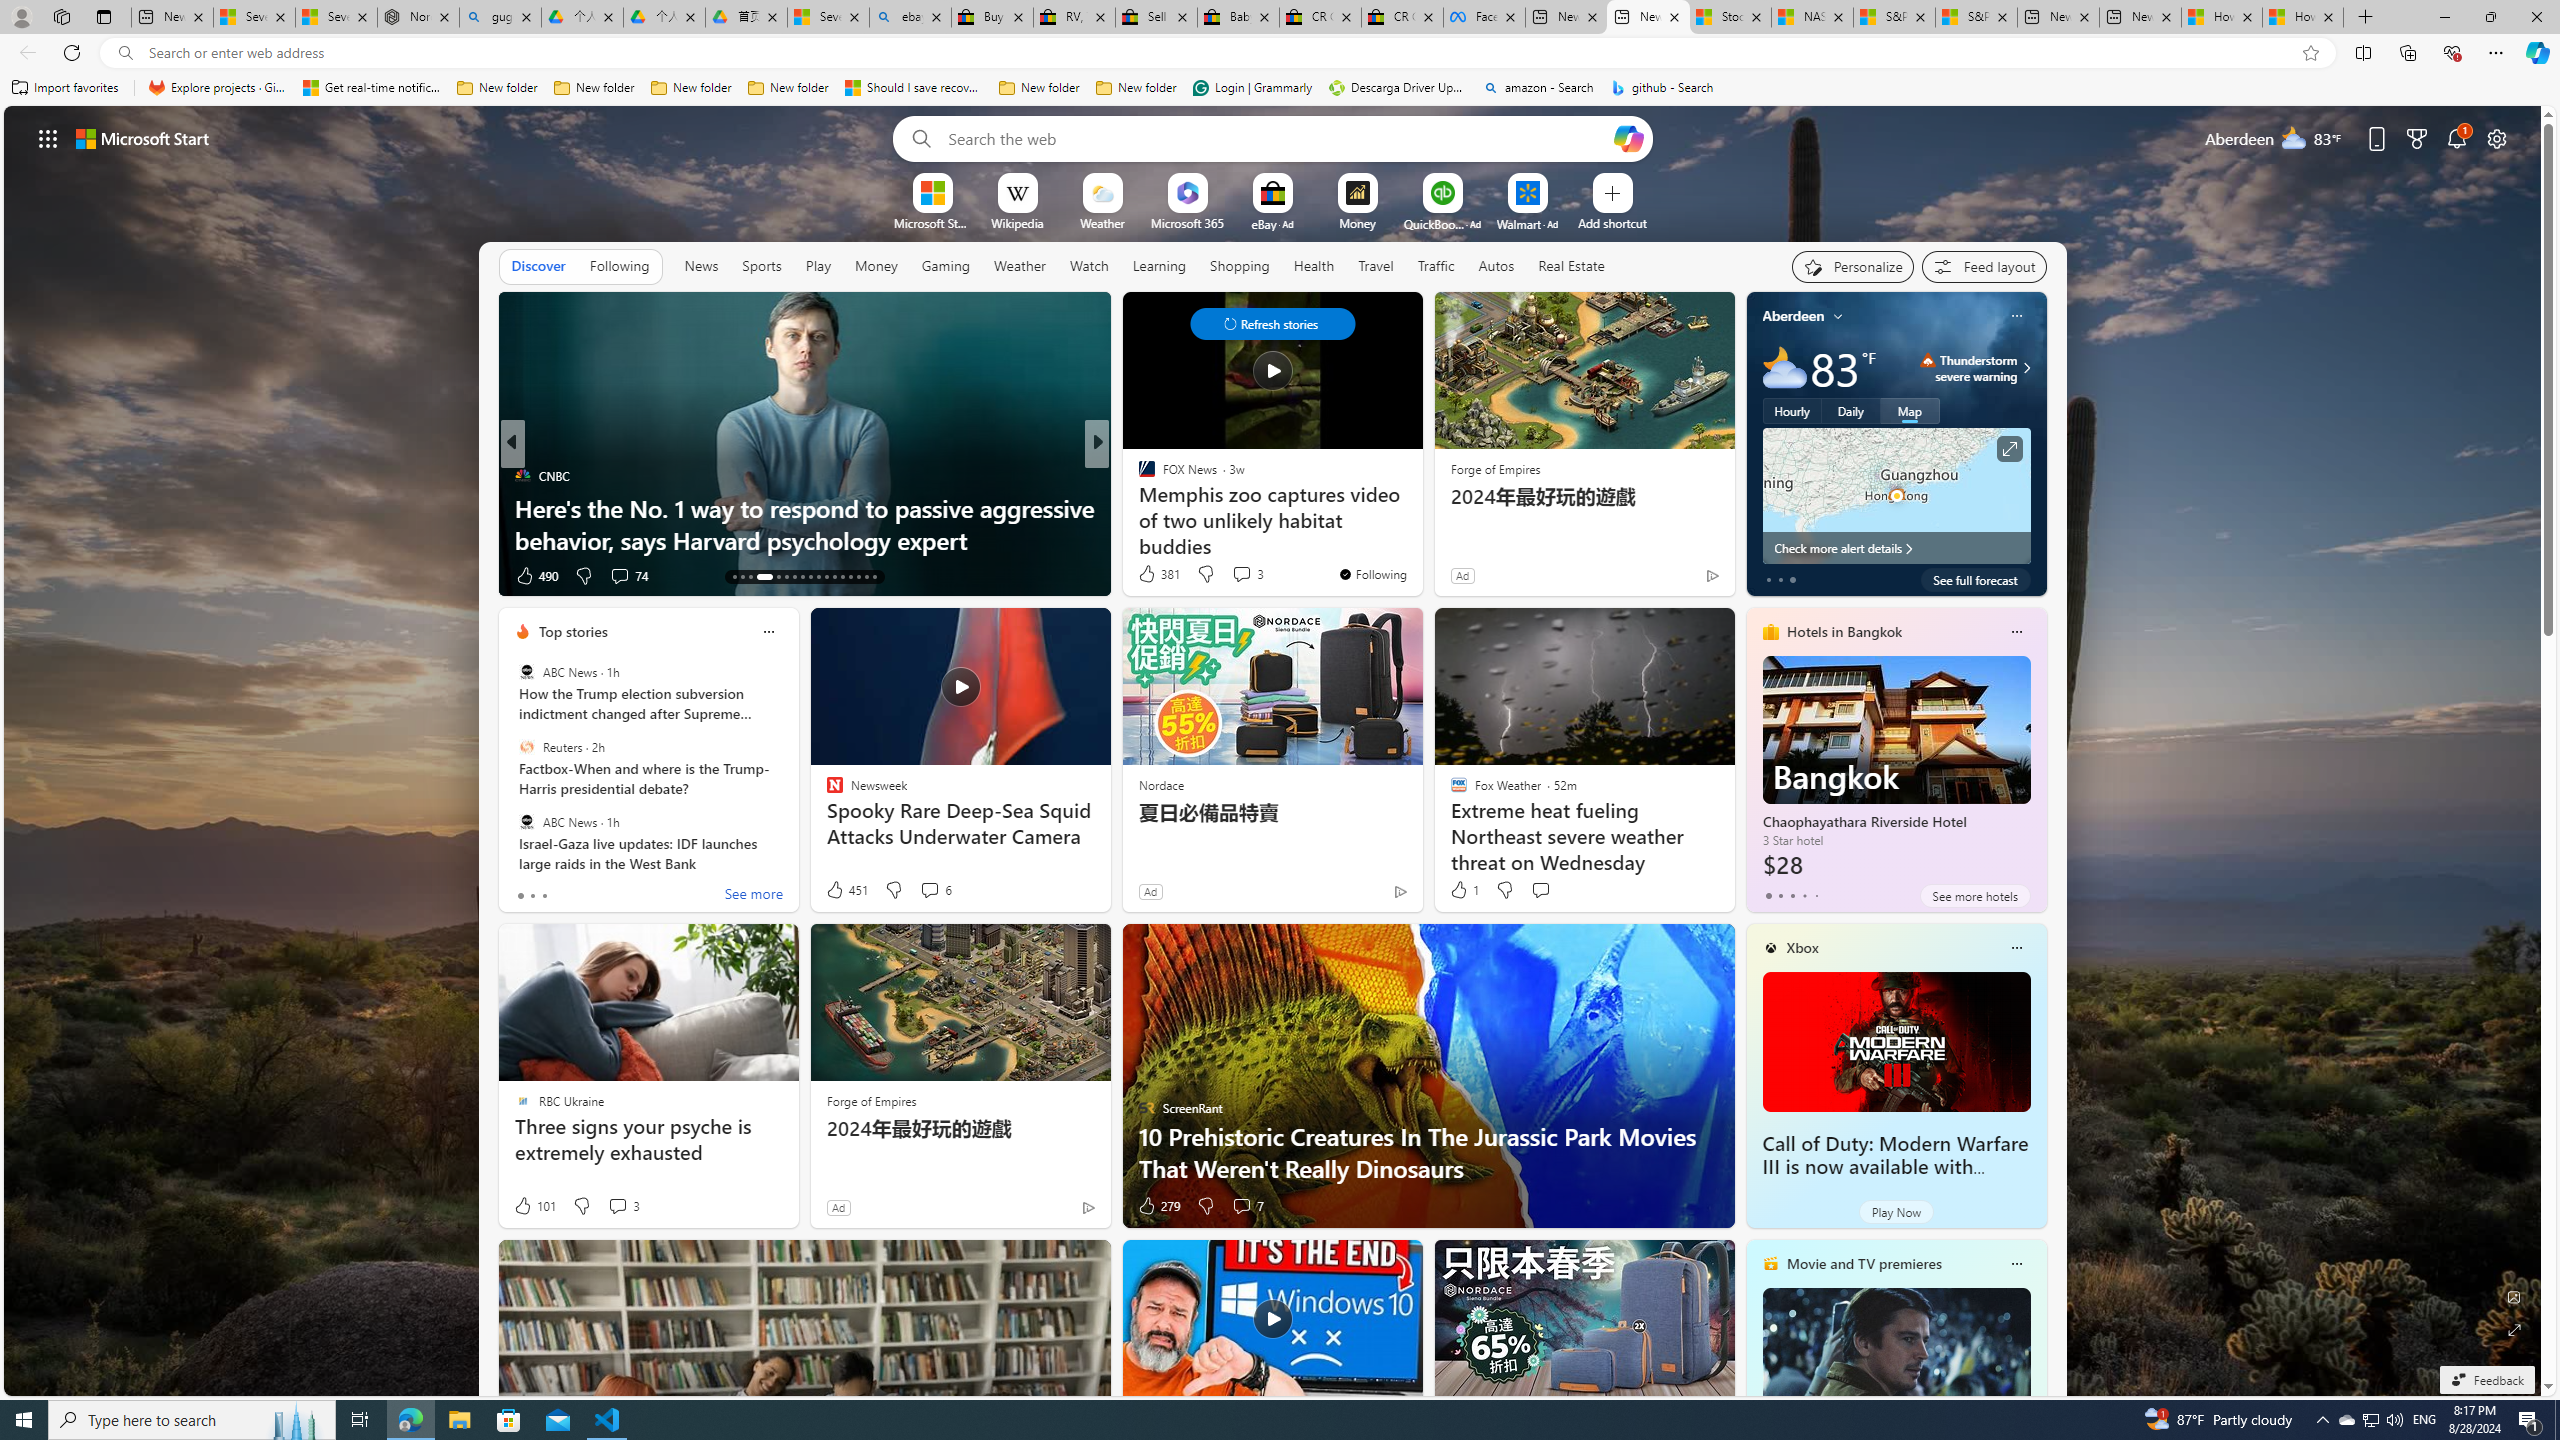 Image resolution: width=2560 pixels, height=1440 pixels. Describe the element at coordinates (936, 890) in the screenshot. I see `View comments 6 Comment` at that location.